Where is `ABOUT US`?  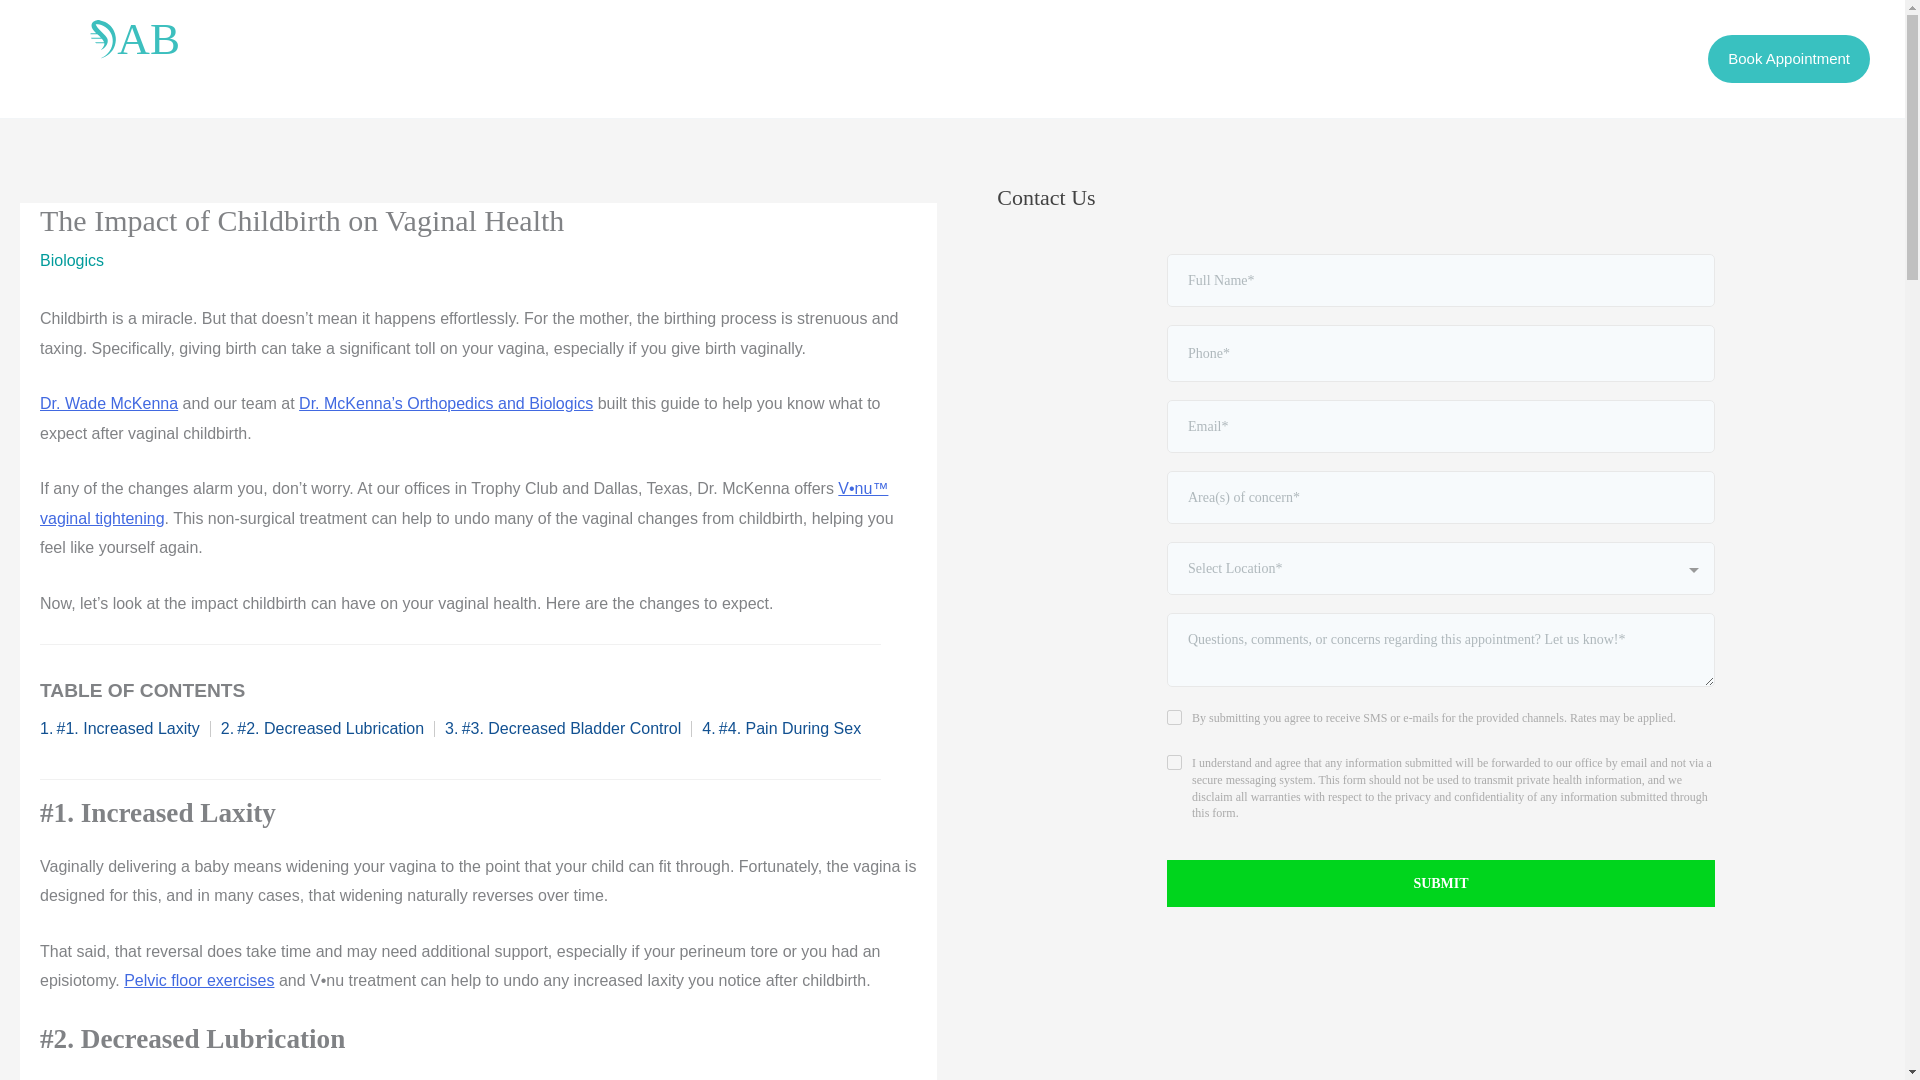
ABOUT US is located at coordinates (958, 59).